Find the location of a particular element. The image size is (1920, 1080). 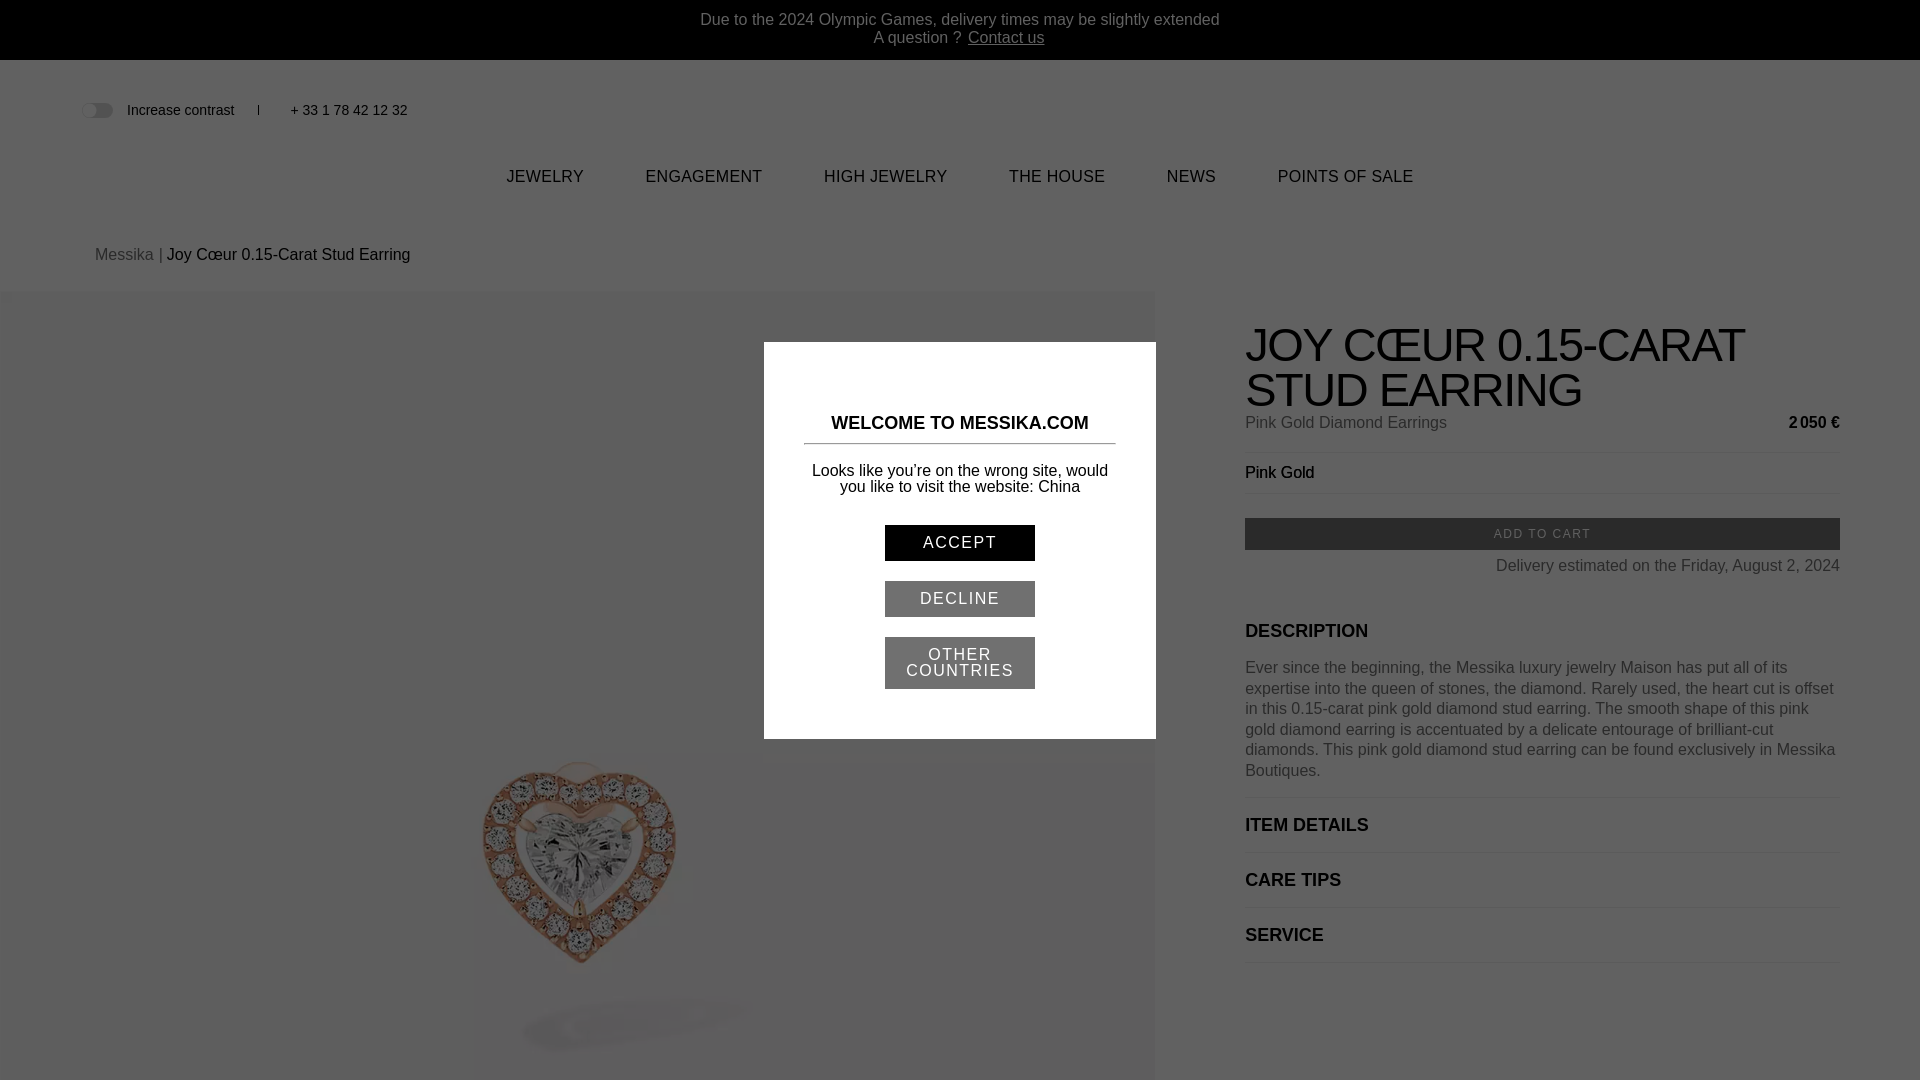

Messika is located at coordinates (960, 136).